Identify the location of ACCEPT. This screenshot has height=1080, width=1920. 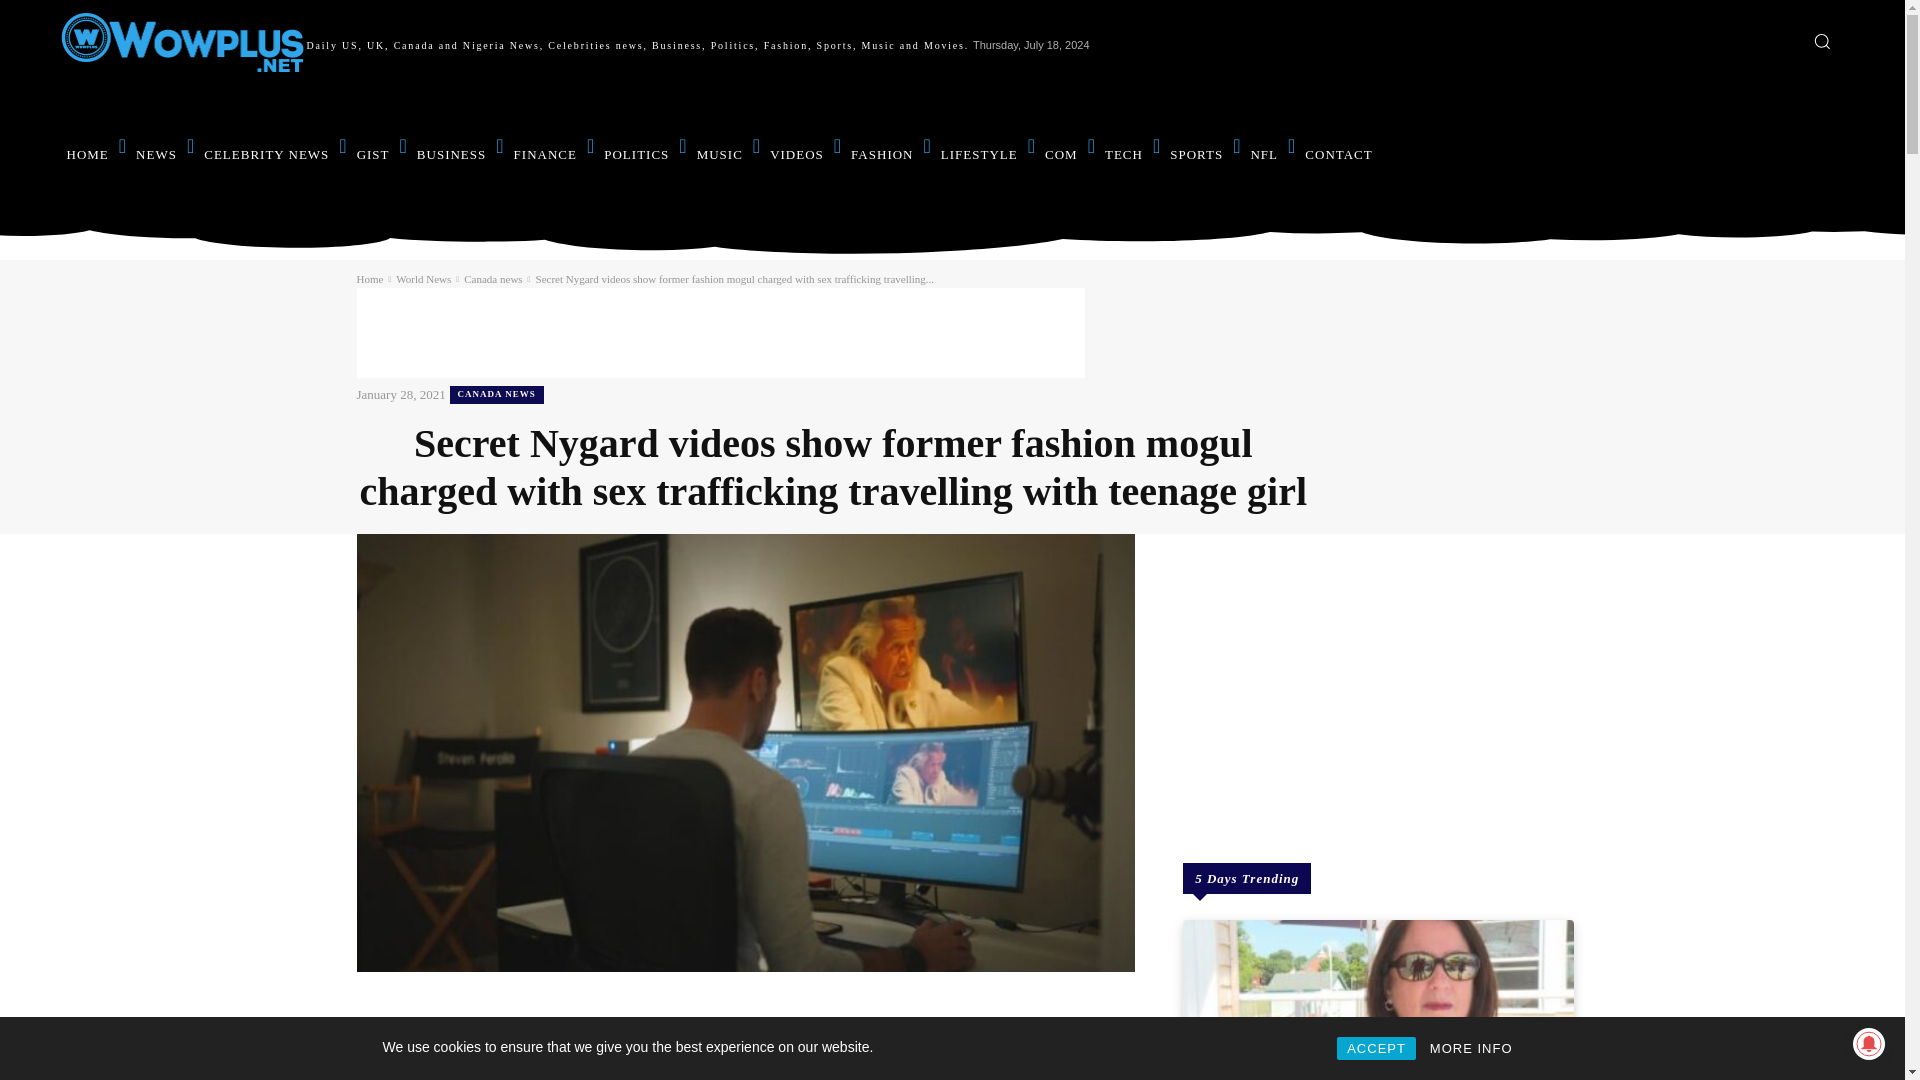
(1376, 1048).